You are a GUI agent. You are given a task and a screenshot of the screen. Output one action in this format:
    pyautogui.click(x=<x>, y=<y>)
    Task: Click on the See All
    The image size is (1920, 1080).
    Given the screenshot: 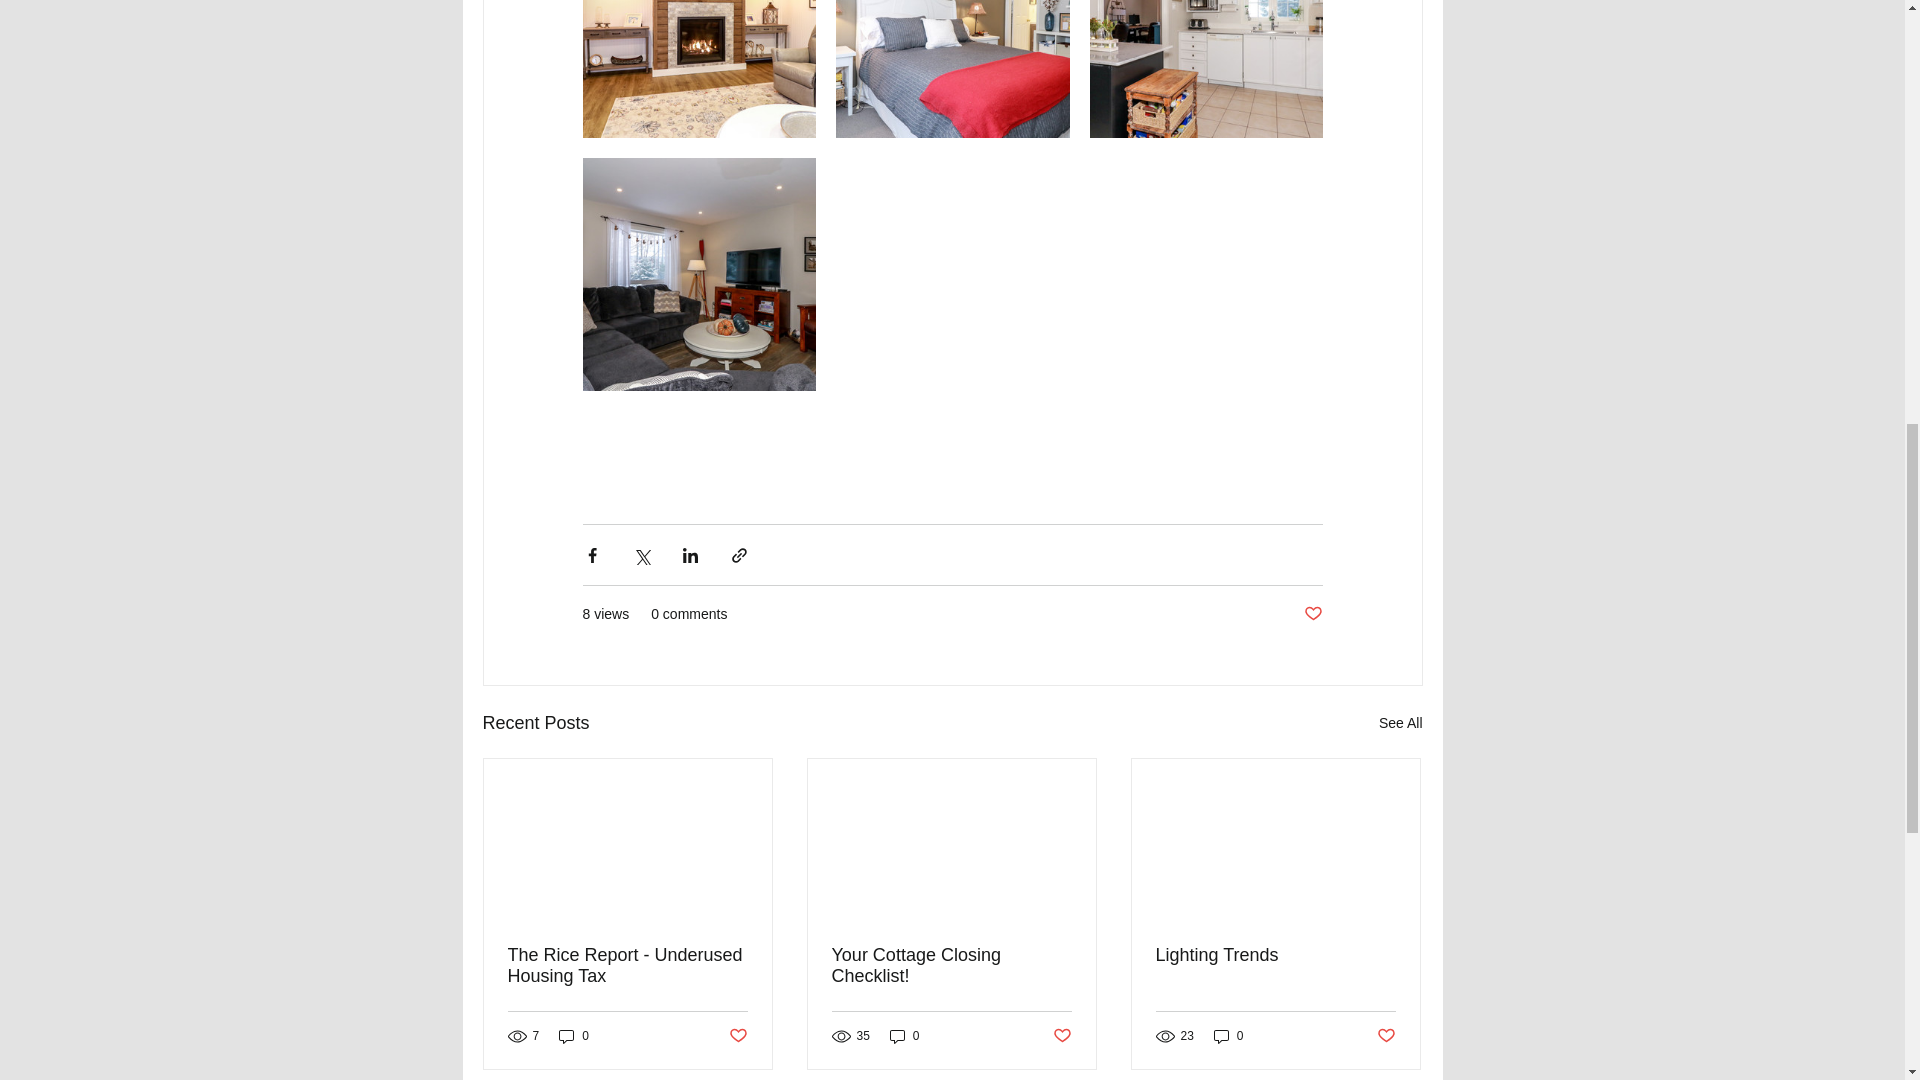 What is the action you would take?
    pyautogui.click(x=1400, y=722)
    